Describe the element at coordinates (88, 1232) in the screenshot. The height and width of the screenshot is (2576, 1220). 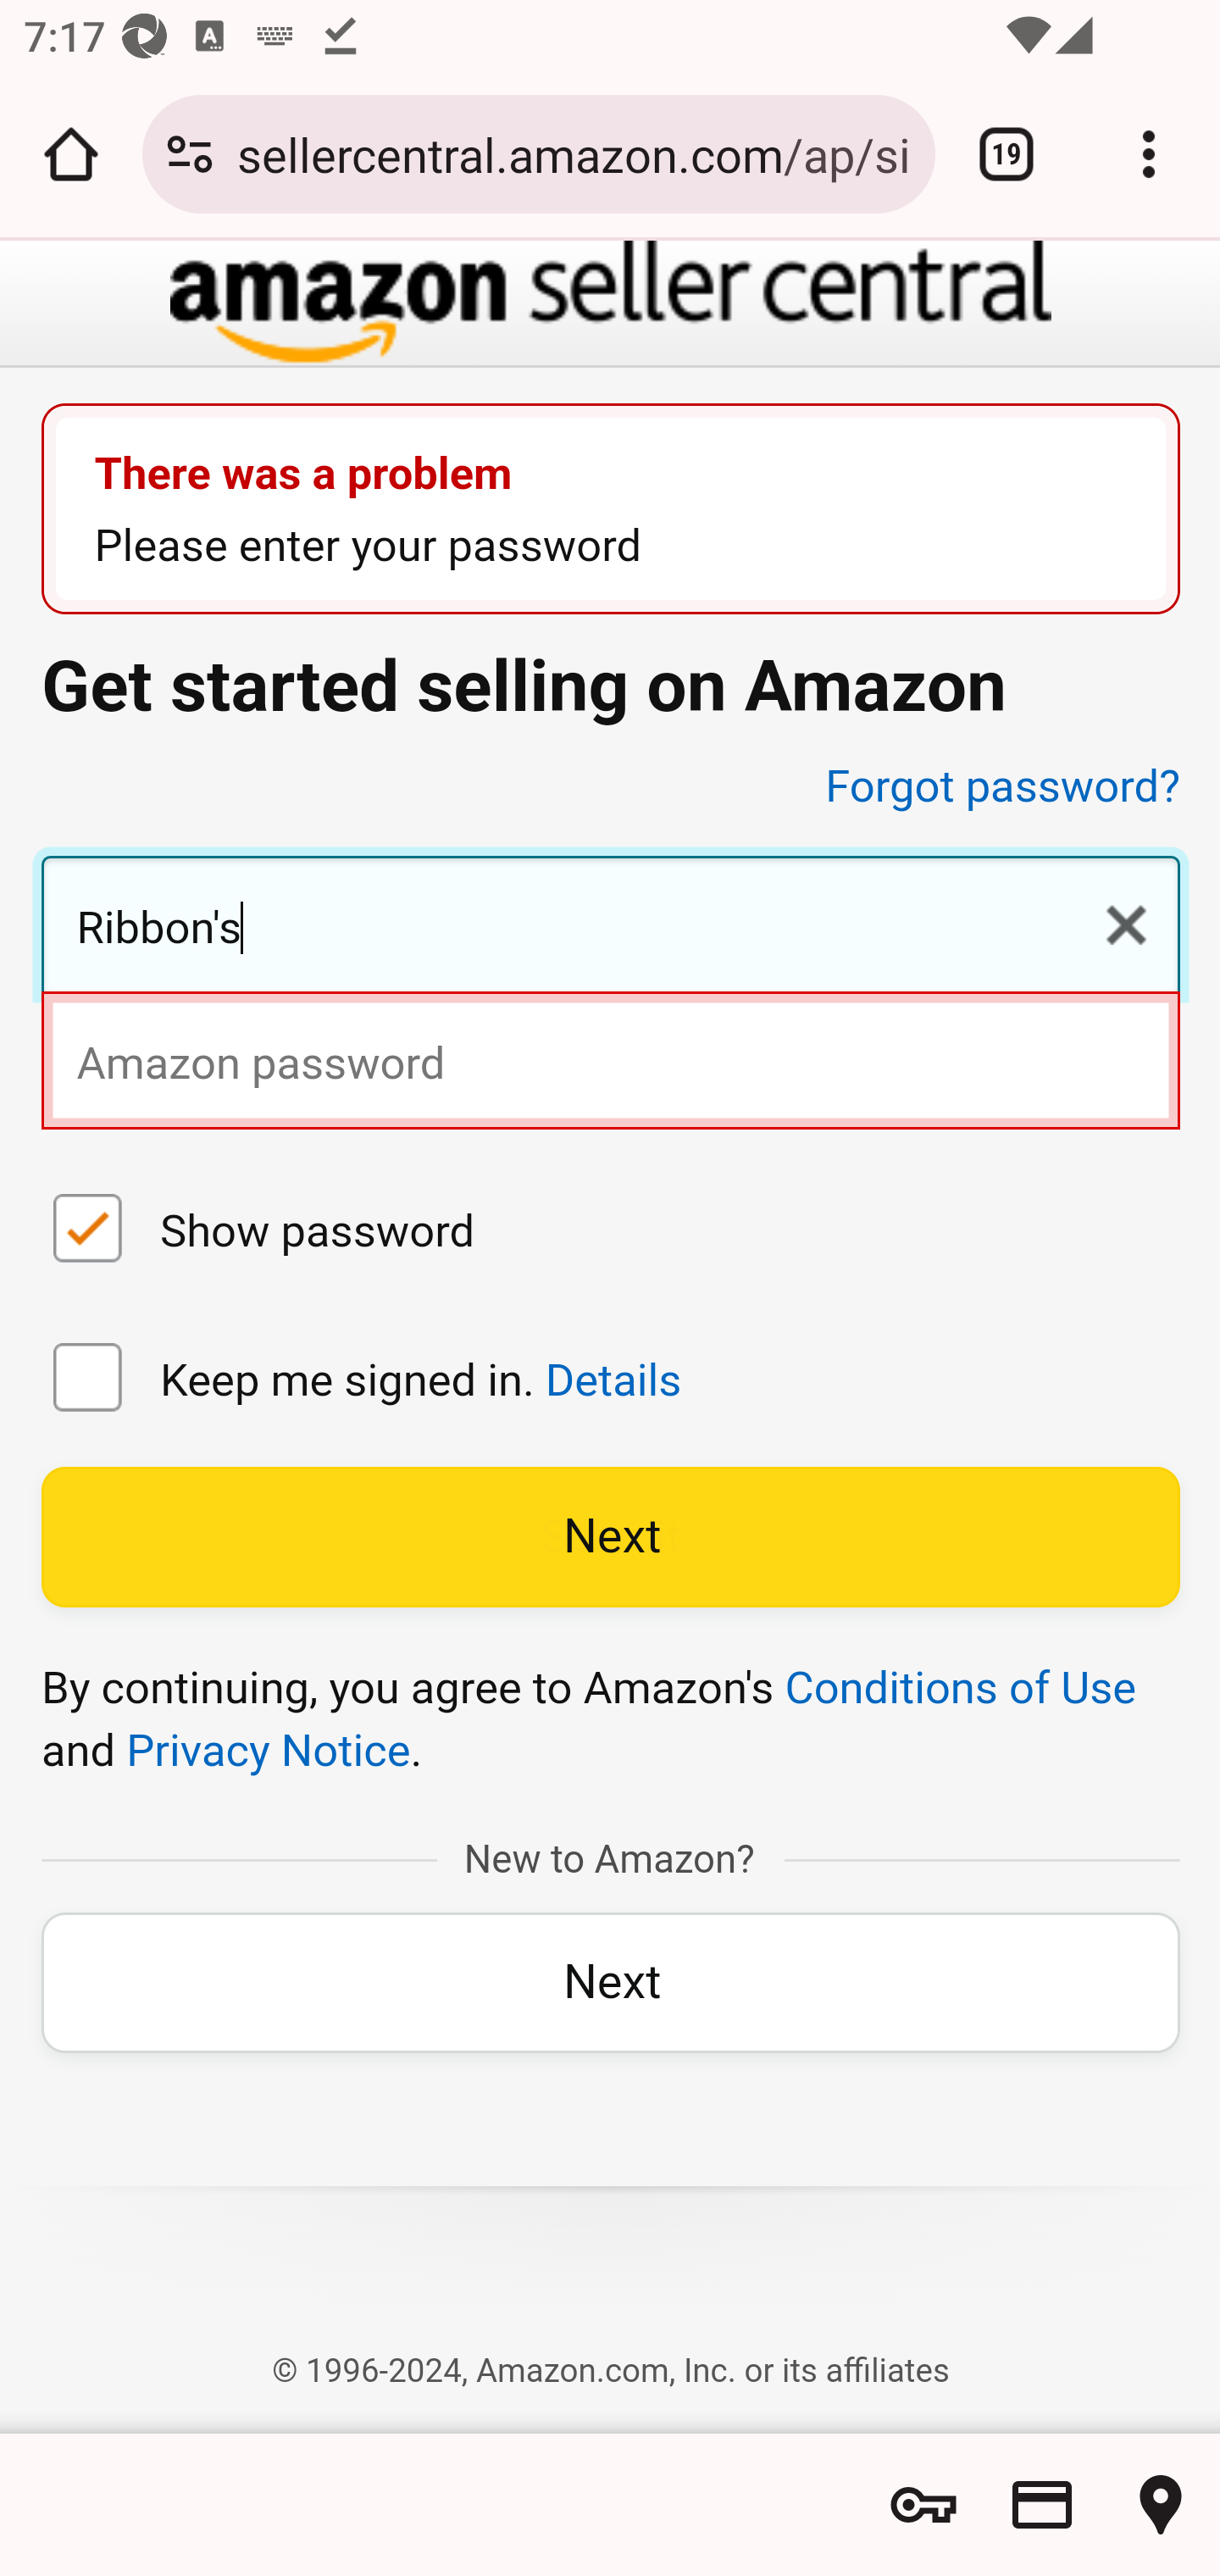
I see `Show password` at that location.